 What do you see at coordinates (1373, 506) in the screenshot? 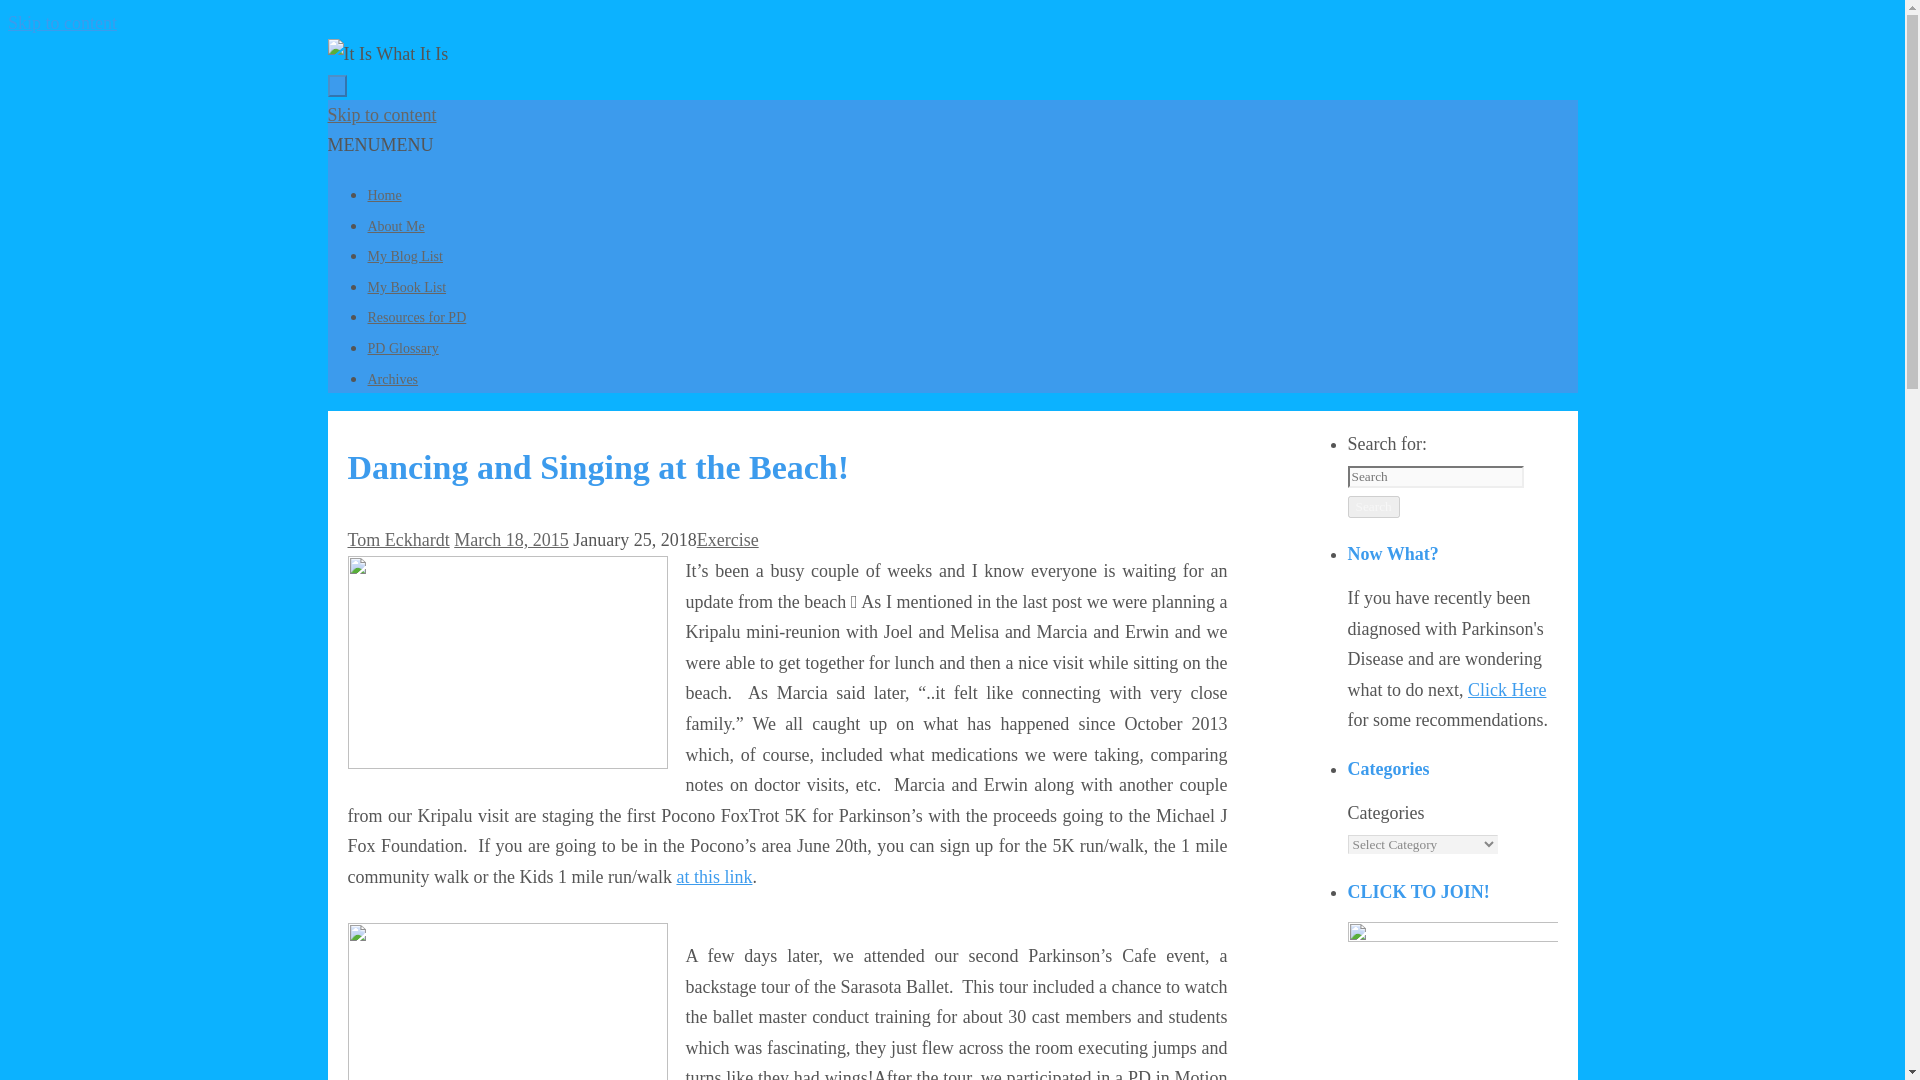
I see `Search` at bounding box center [1373, 506].